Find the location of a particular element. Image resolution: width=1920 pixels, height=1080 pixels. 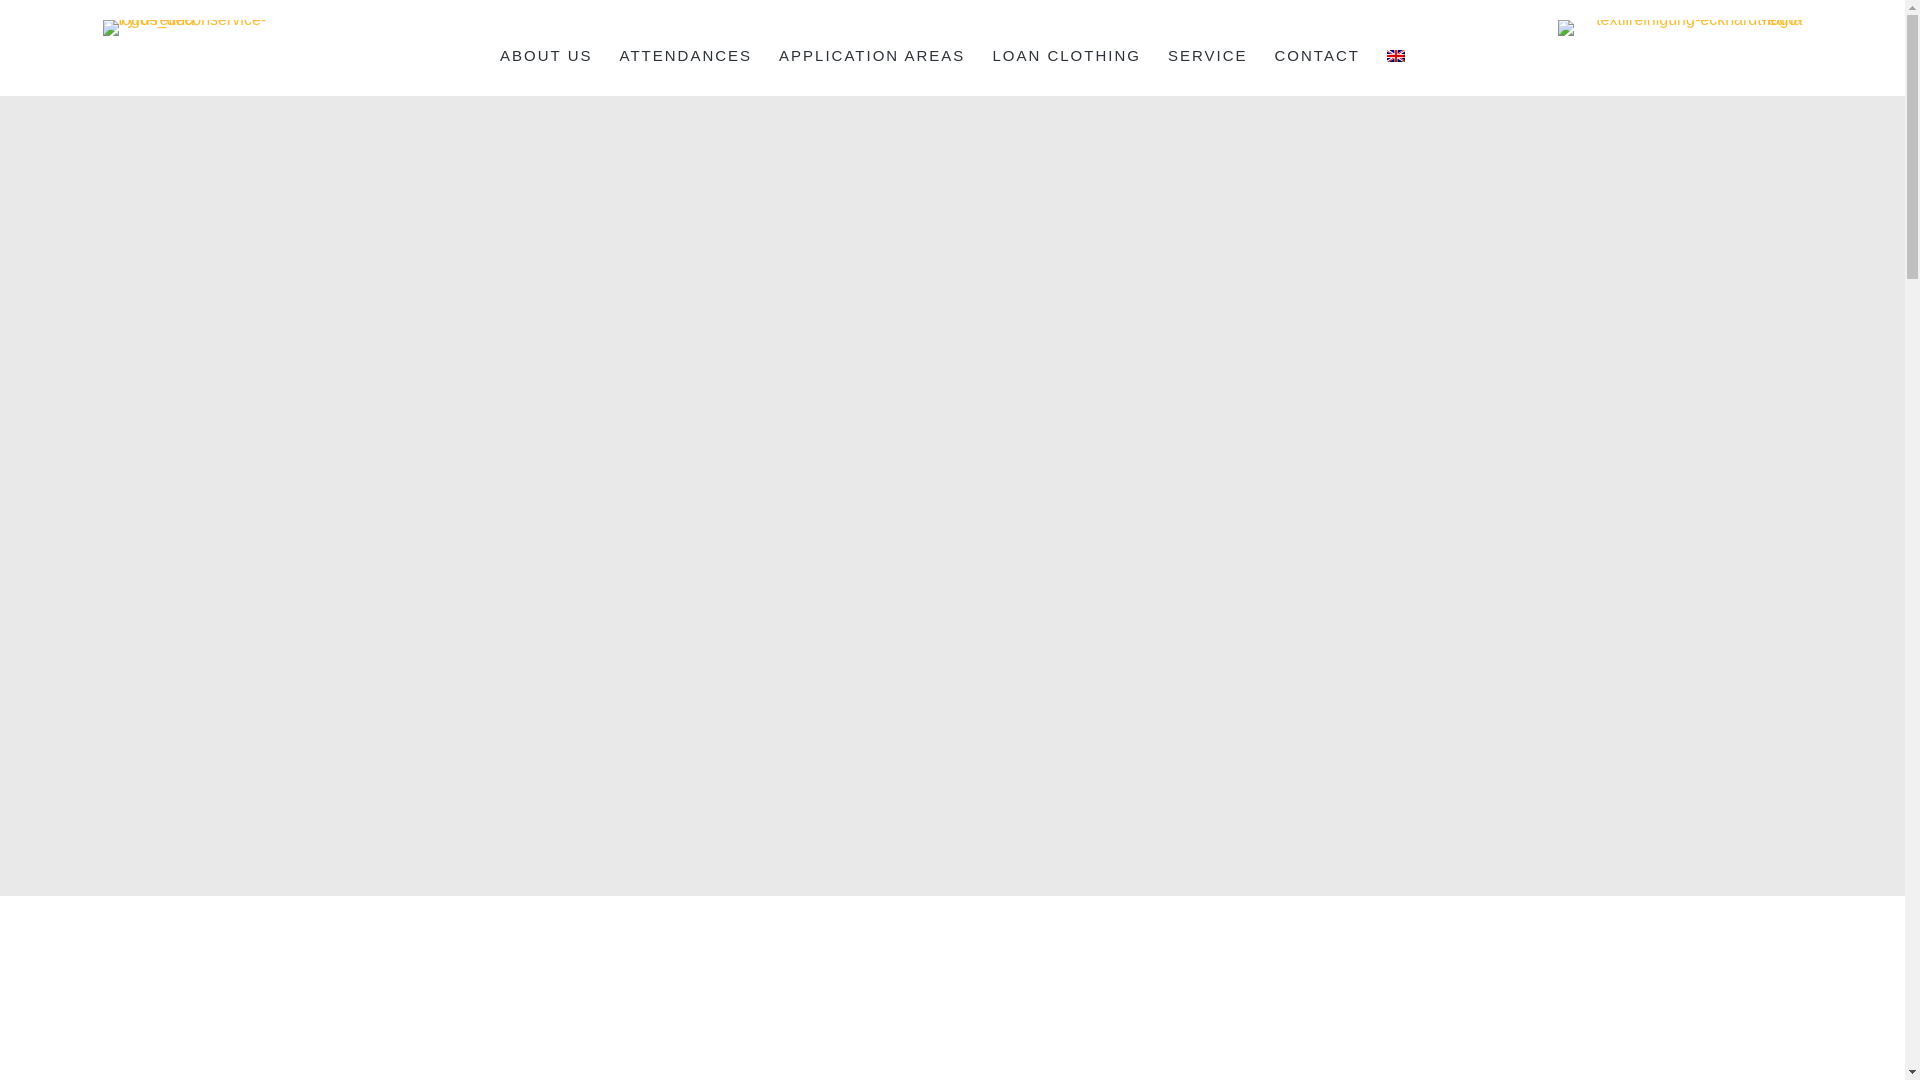

ATTENDANCES is located at coordinates (686, 54).